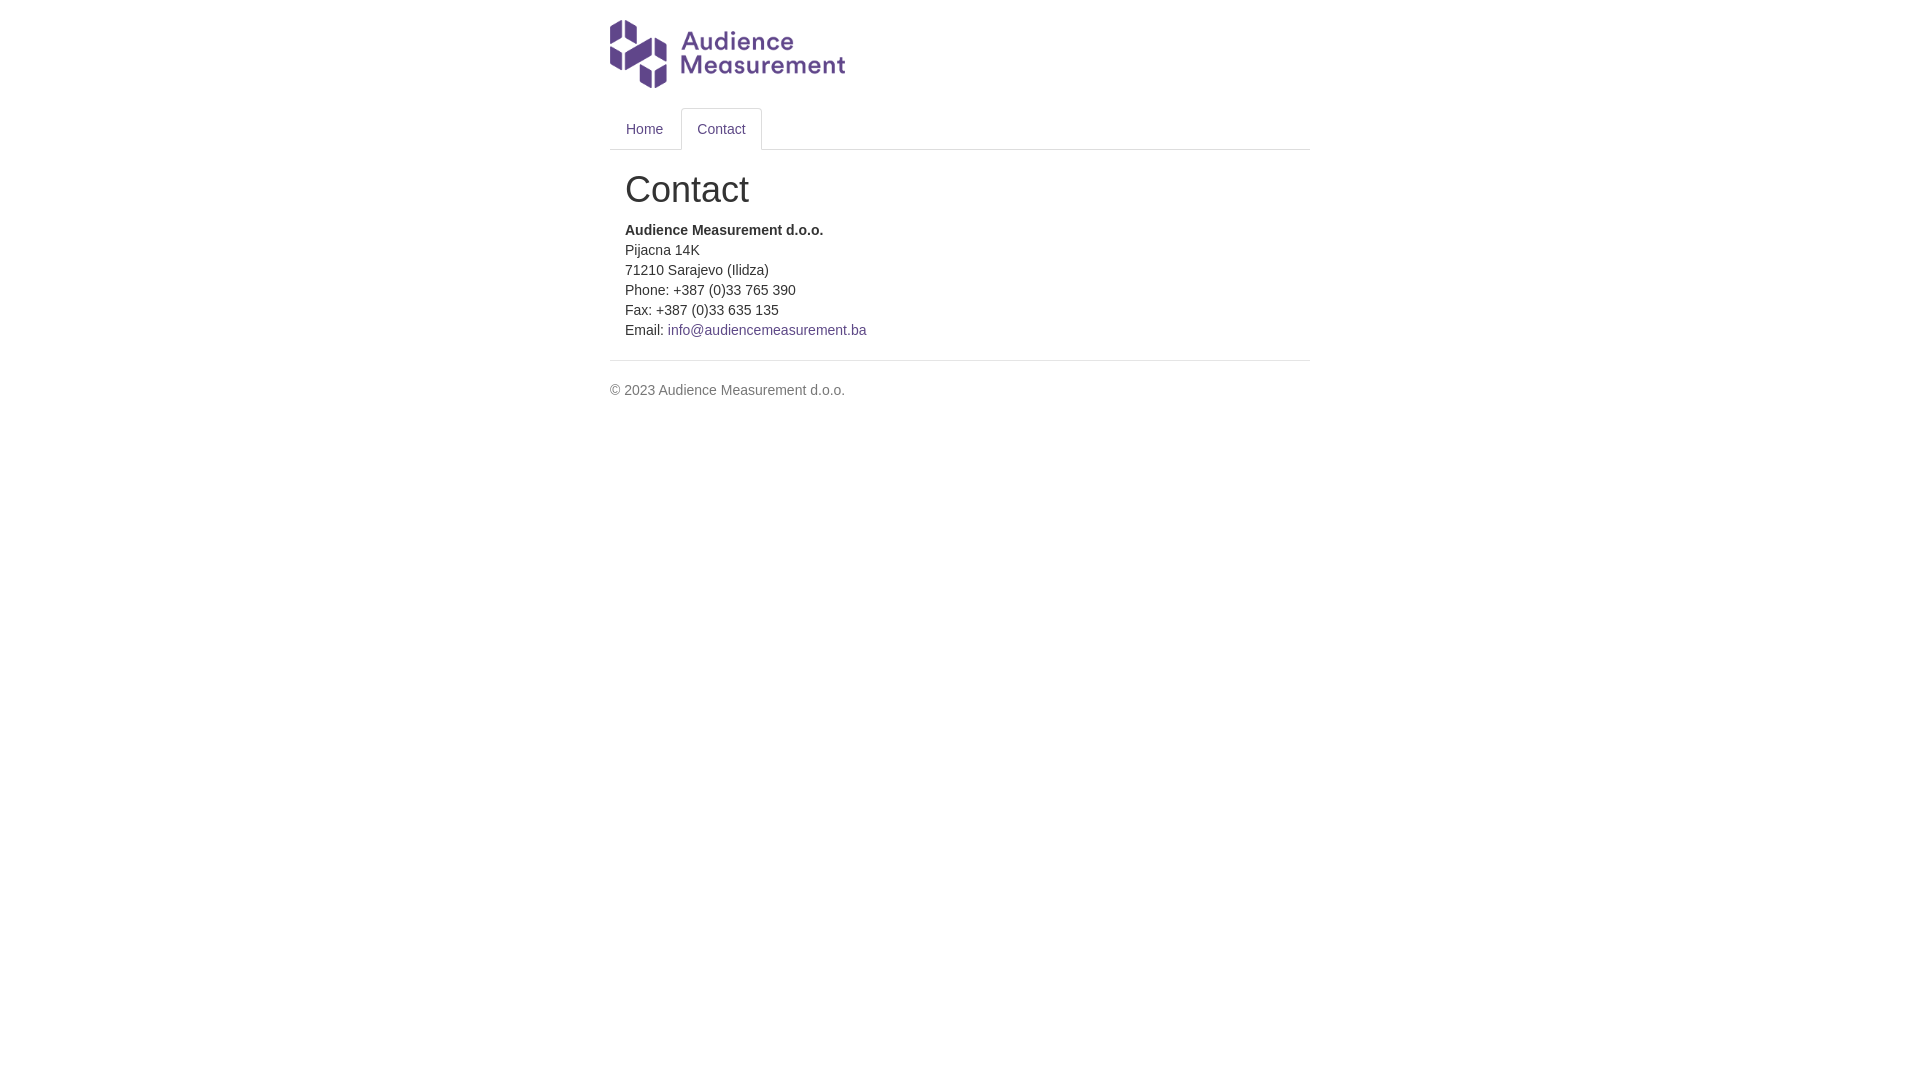  Describe the element at coordinates (768, 330) in the screenshot. I see `info@audiencemeasurement.ba` at that location.